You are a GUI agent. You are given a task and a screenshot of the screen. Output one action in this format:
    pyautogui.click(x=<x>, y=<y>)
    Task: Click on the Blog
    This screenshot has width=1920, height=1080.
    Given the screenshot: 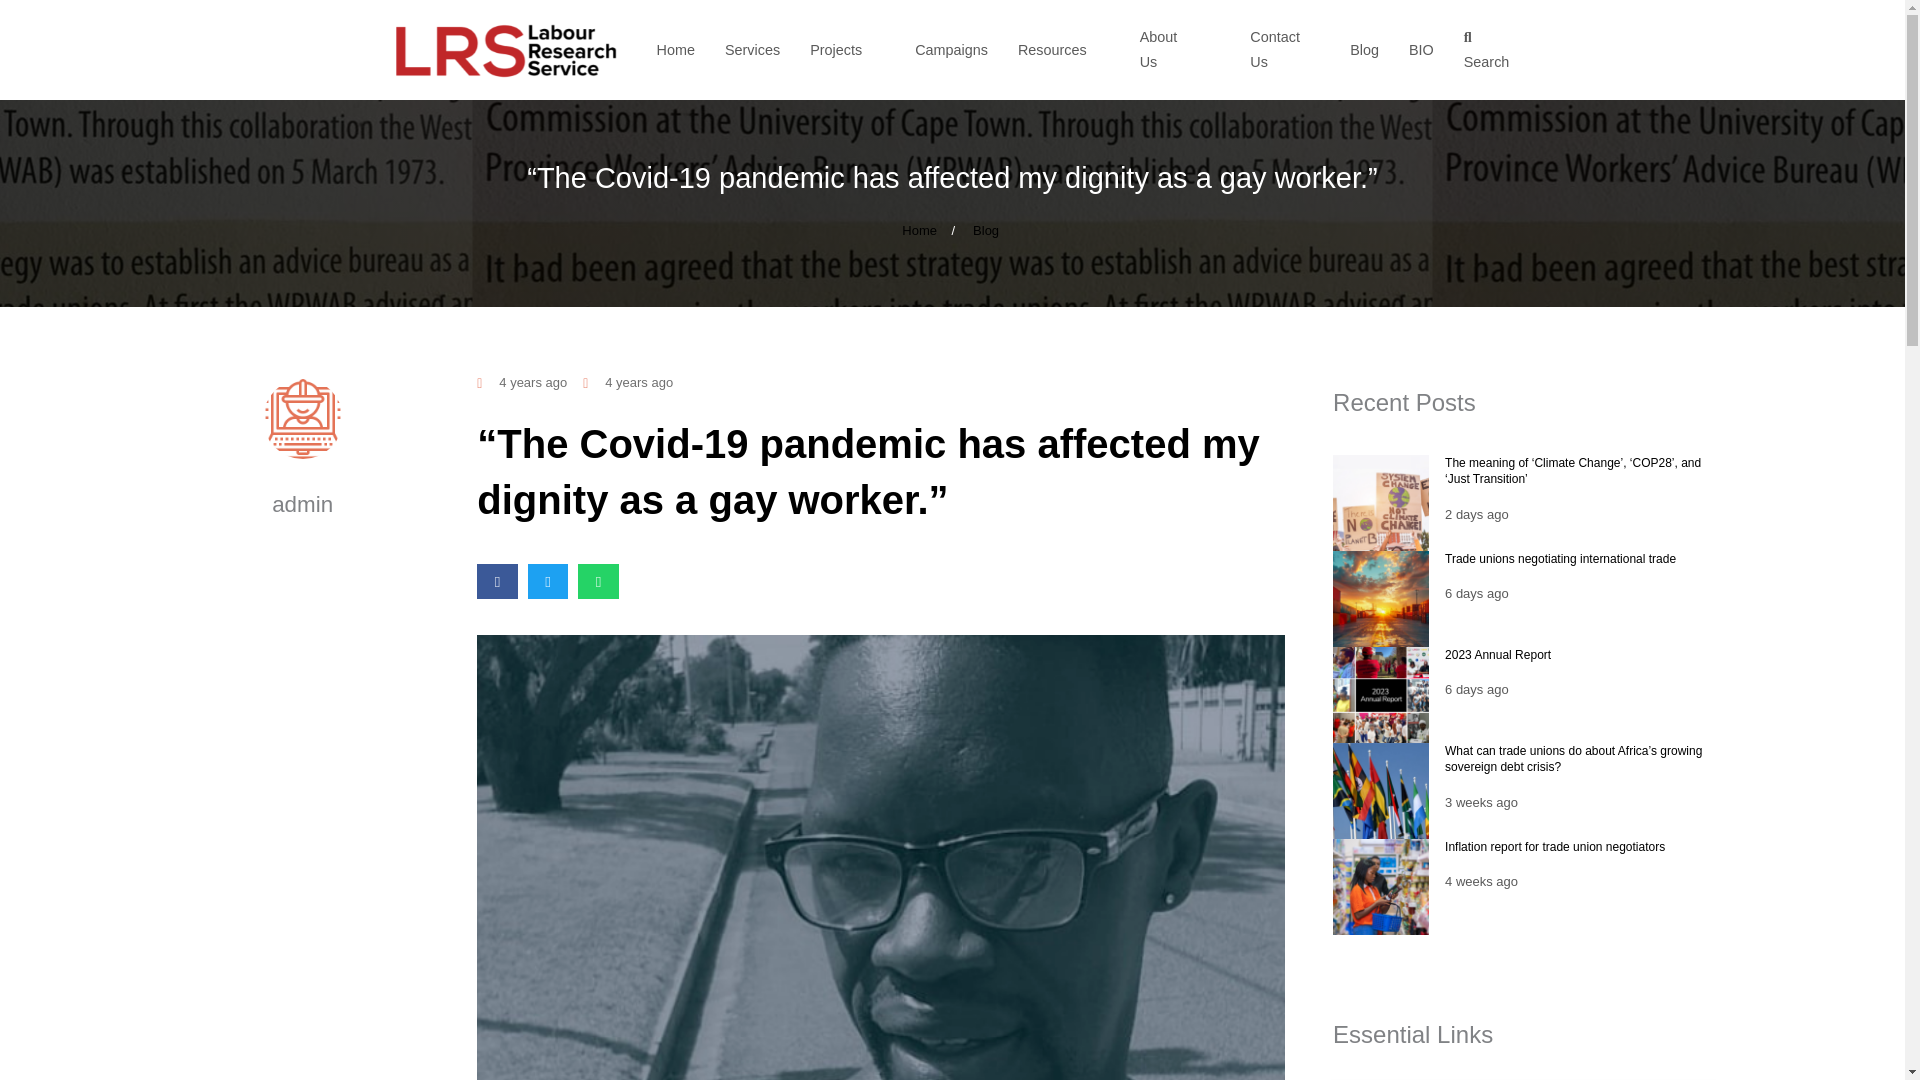 What is the action you would take?
    pyautogui.click(x=986, y=230)
    